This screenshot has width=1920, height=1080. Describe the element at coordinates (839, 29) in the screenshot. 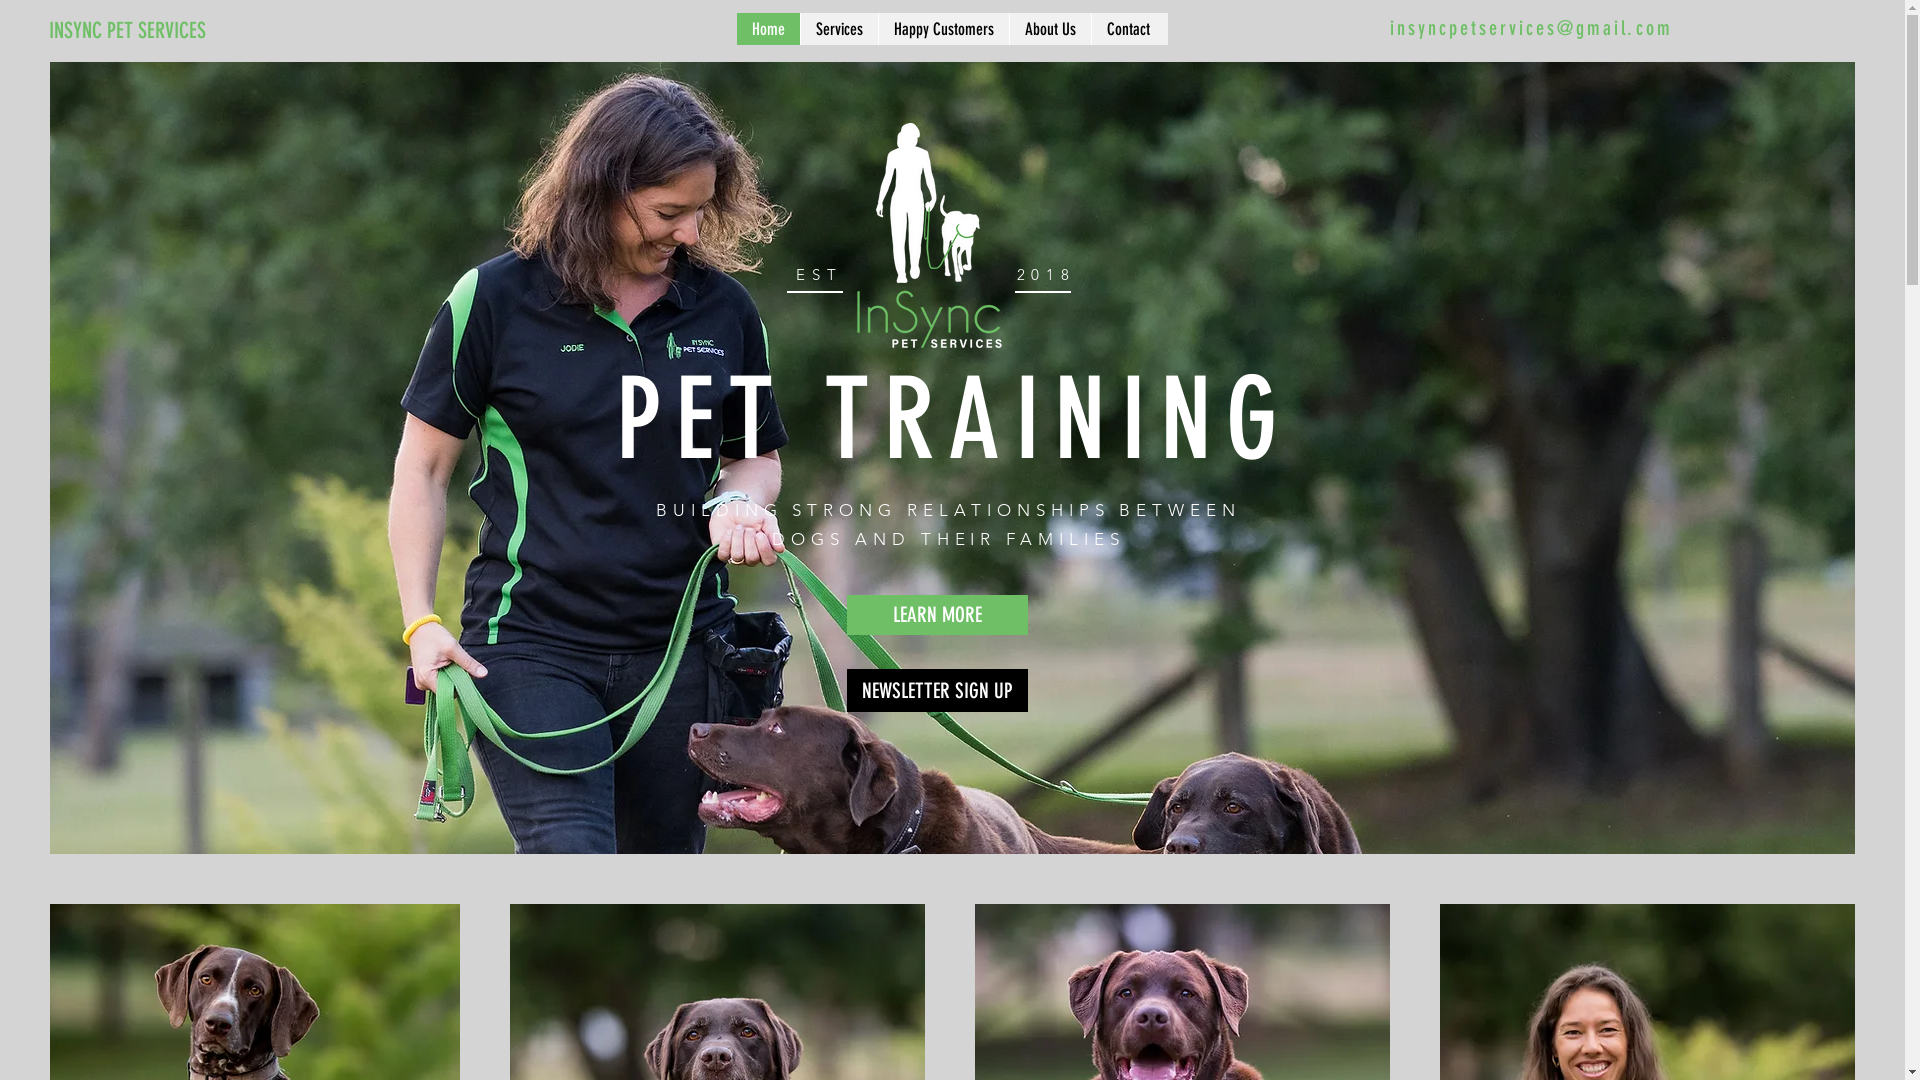

I see `Services` at that location.